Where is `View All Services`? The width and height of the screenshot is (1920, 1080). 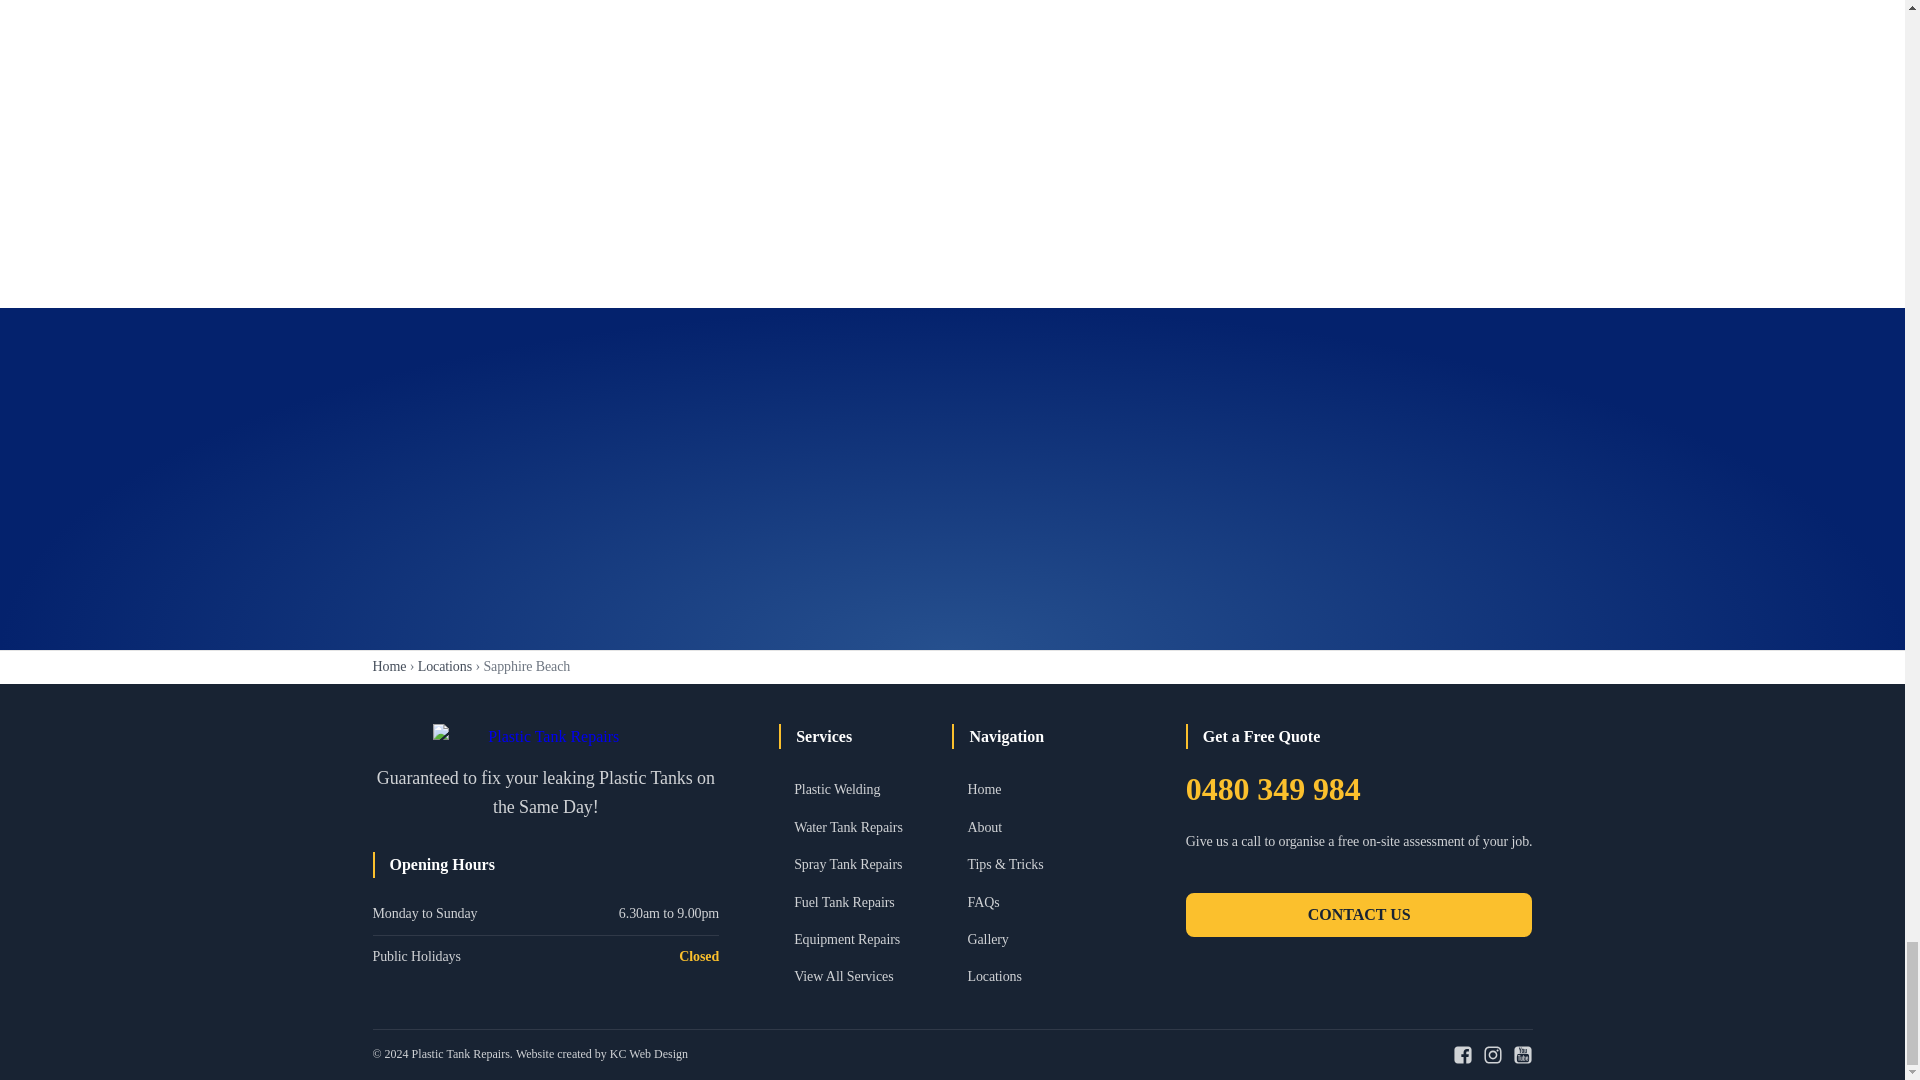
View All Services is located at coordinates (866, 976).